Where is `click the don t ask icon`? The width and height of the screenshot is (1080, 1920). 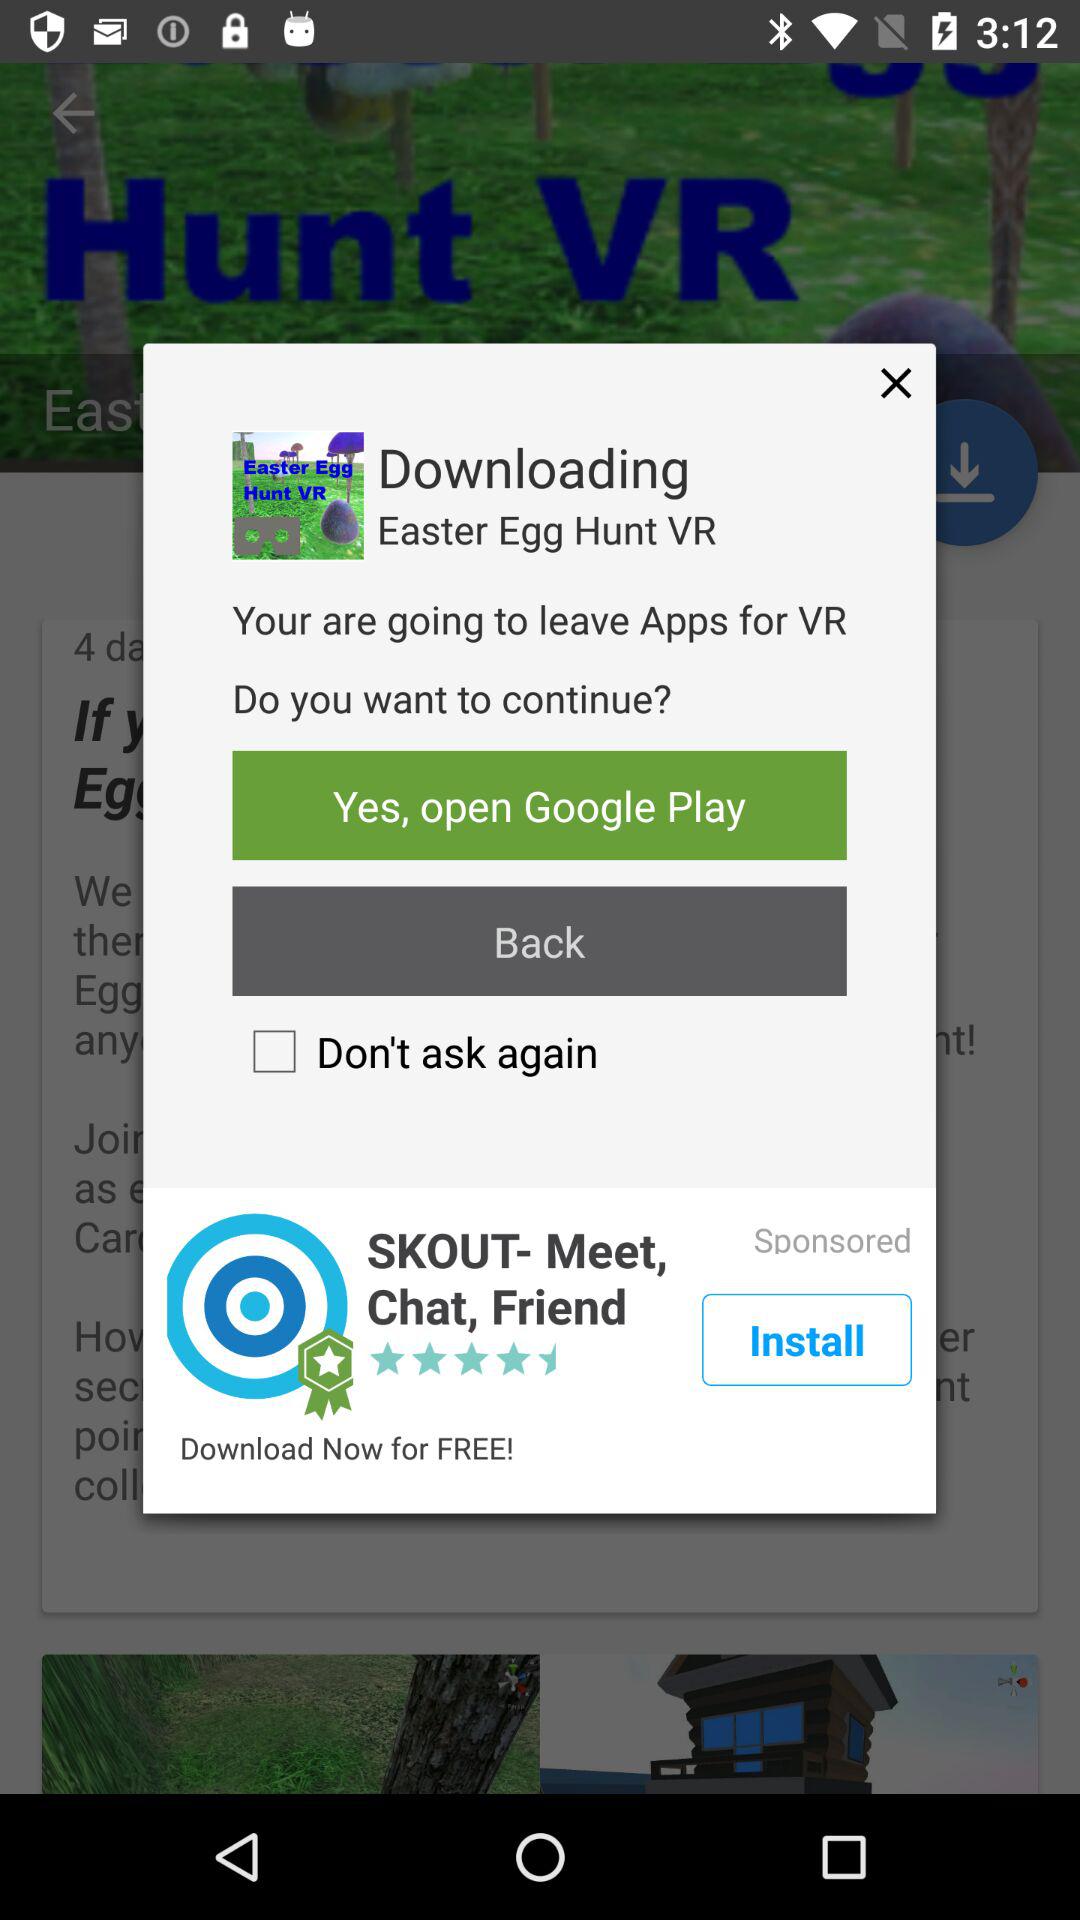
click the don t ask icon is located at coordinates (415, 1051).